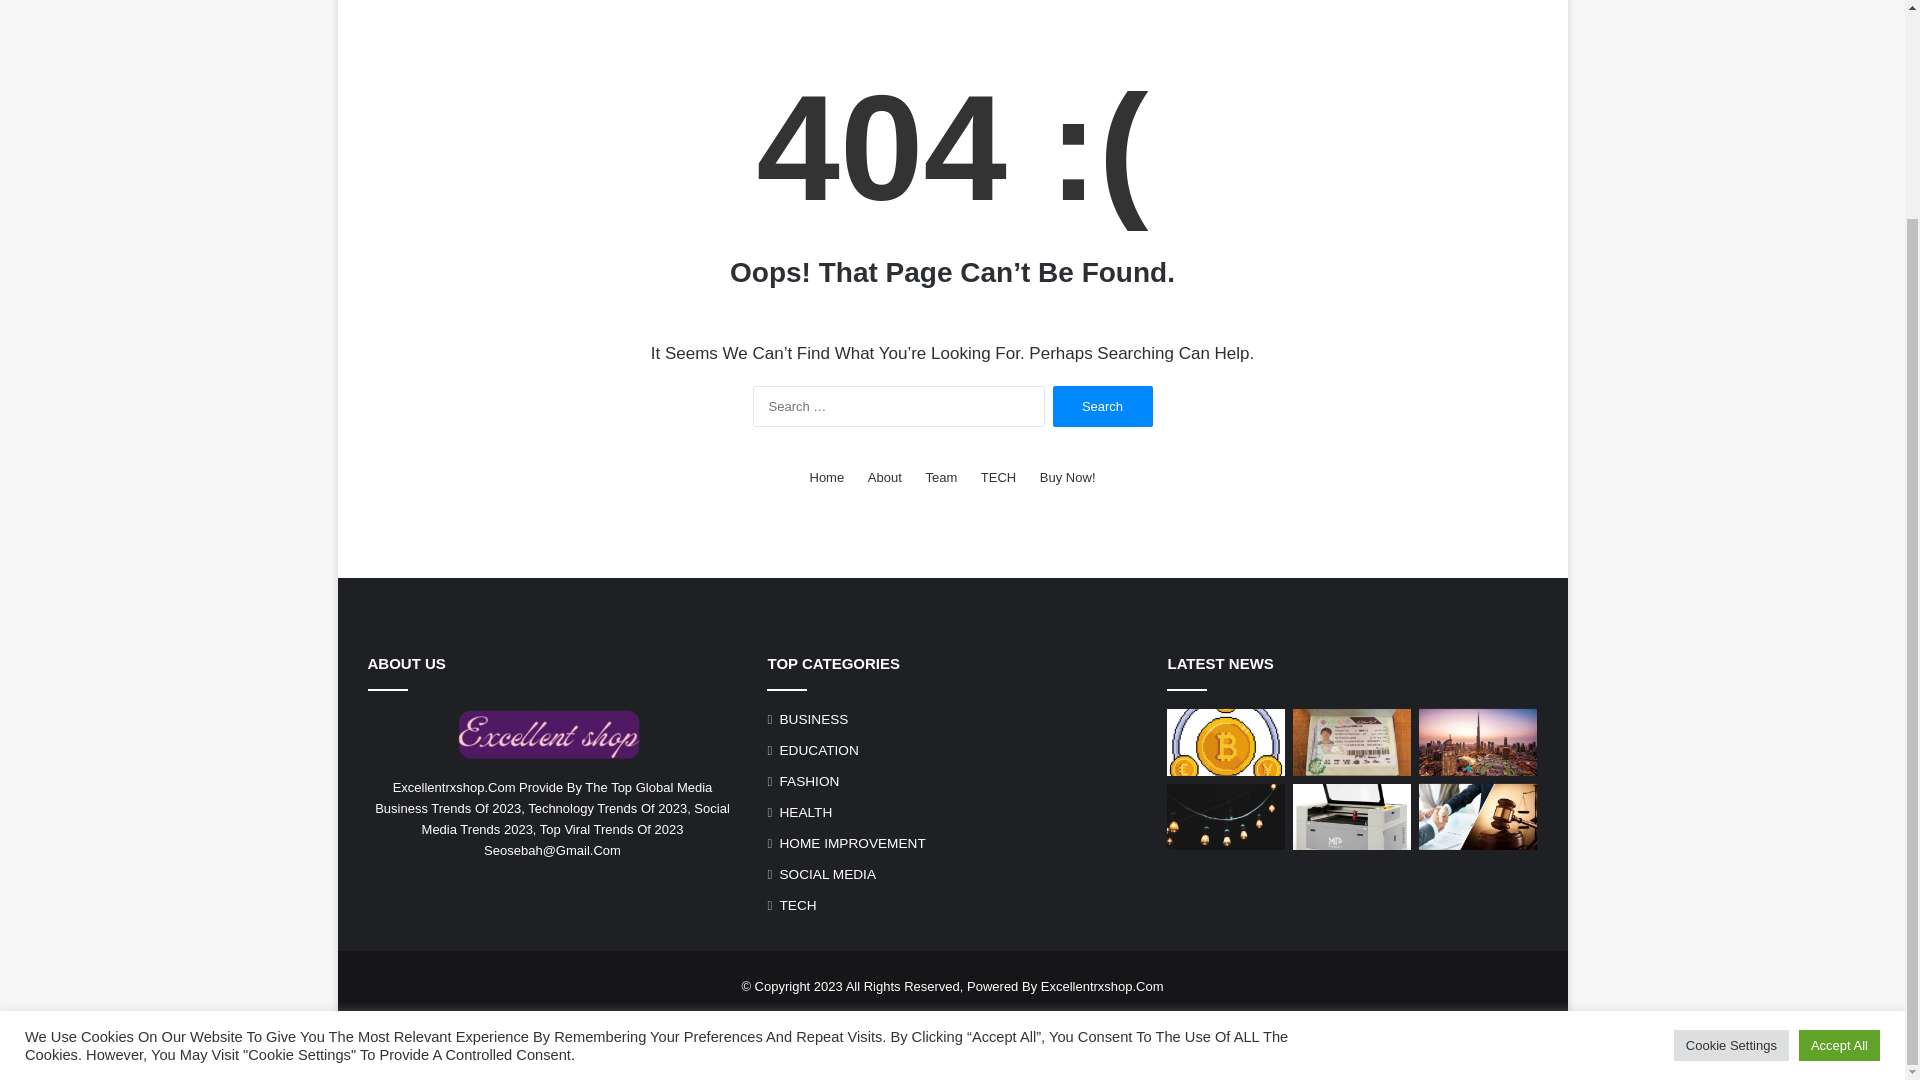 This screenshot has height=1080, width=1920. Describe the element at coordinates (940, 477) in the screenshot. I see `Team` at that location.